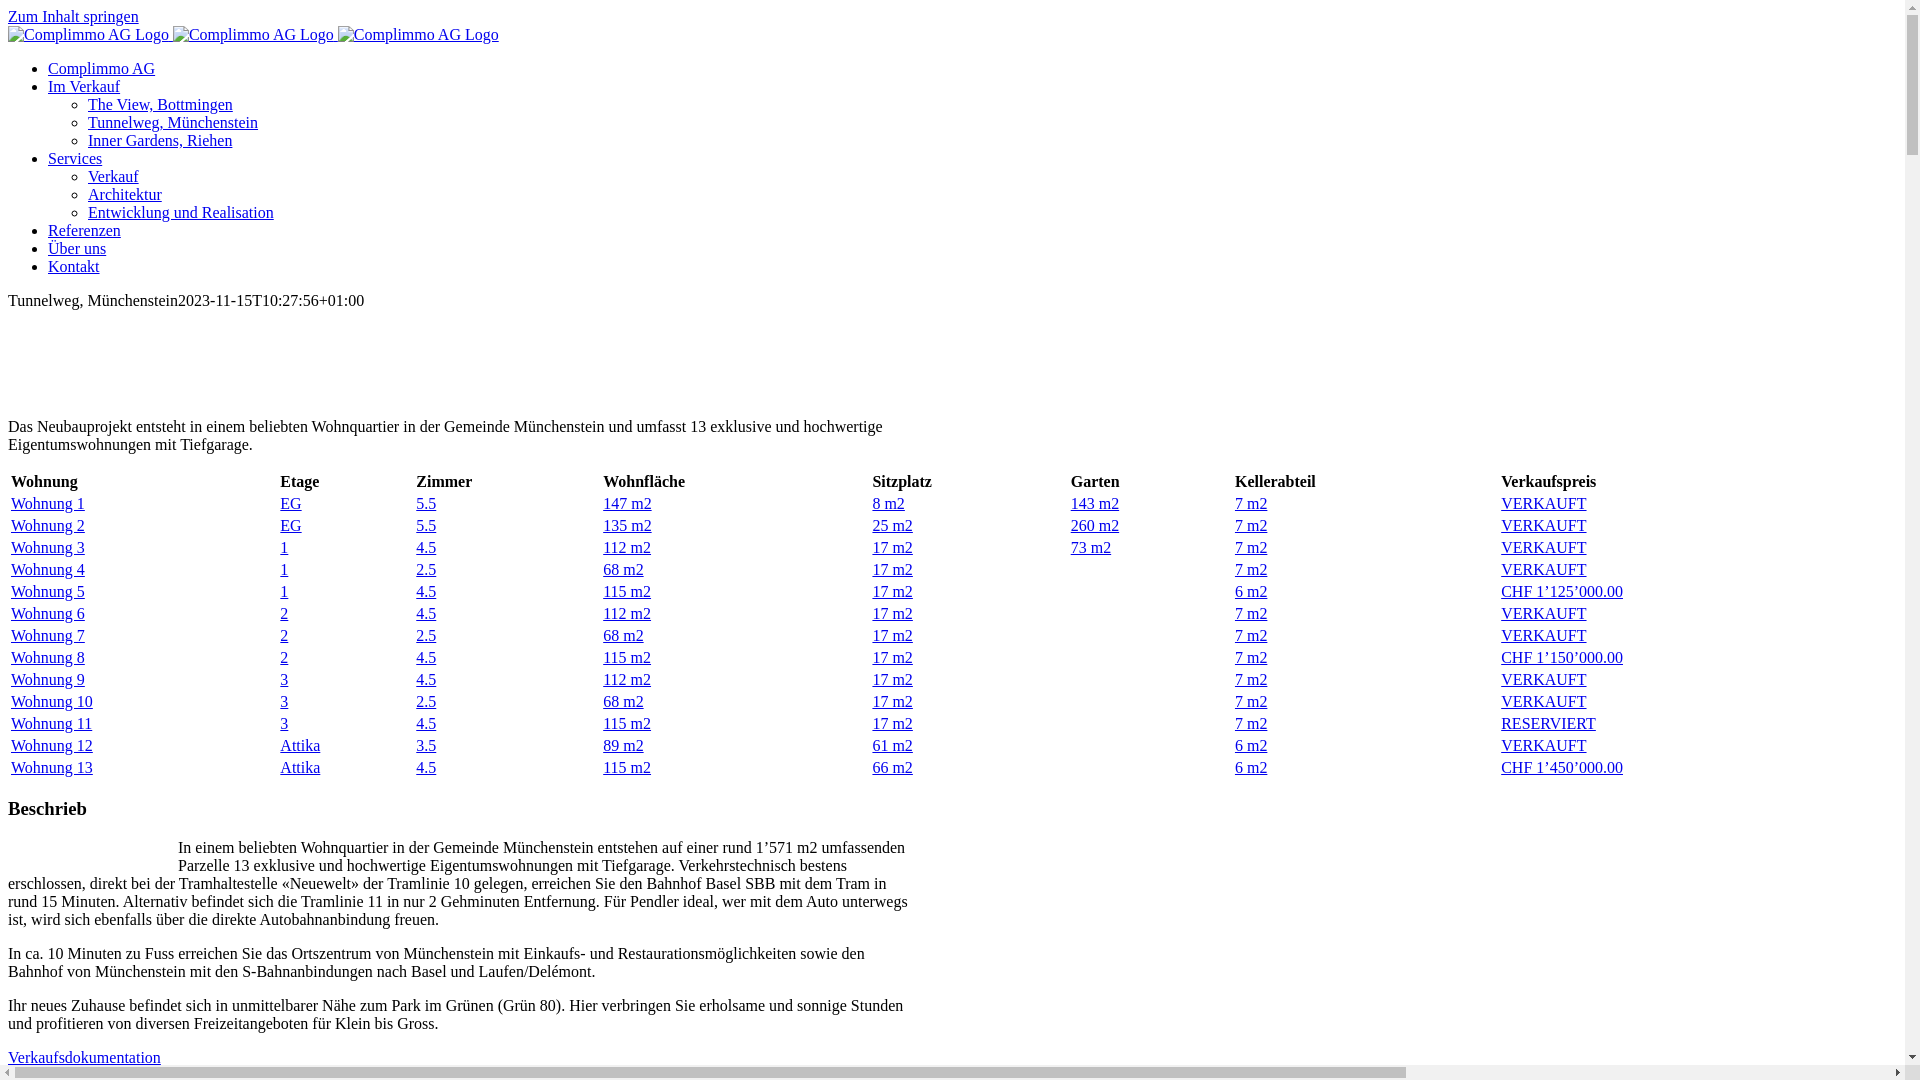 This screenshot has height=1080, width=1920. What do you see at coordinates (1544, 548) in the screenshot?
I see `VERKAUFT` at bounding box center [1544, 548].